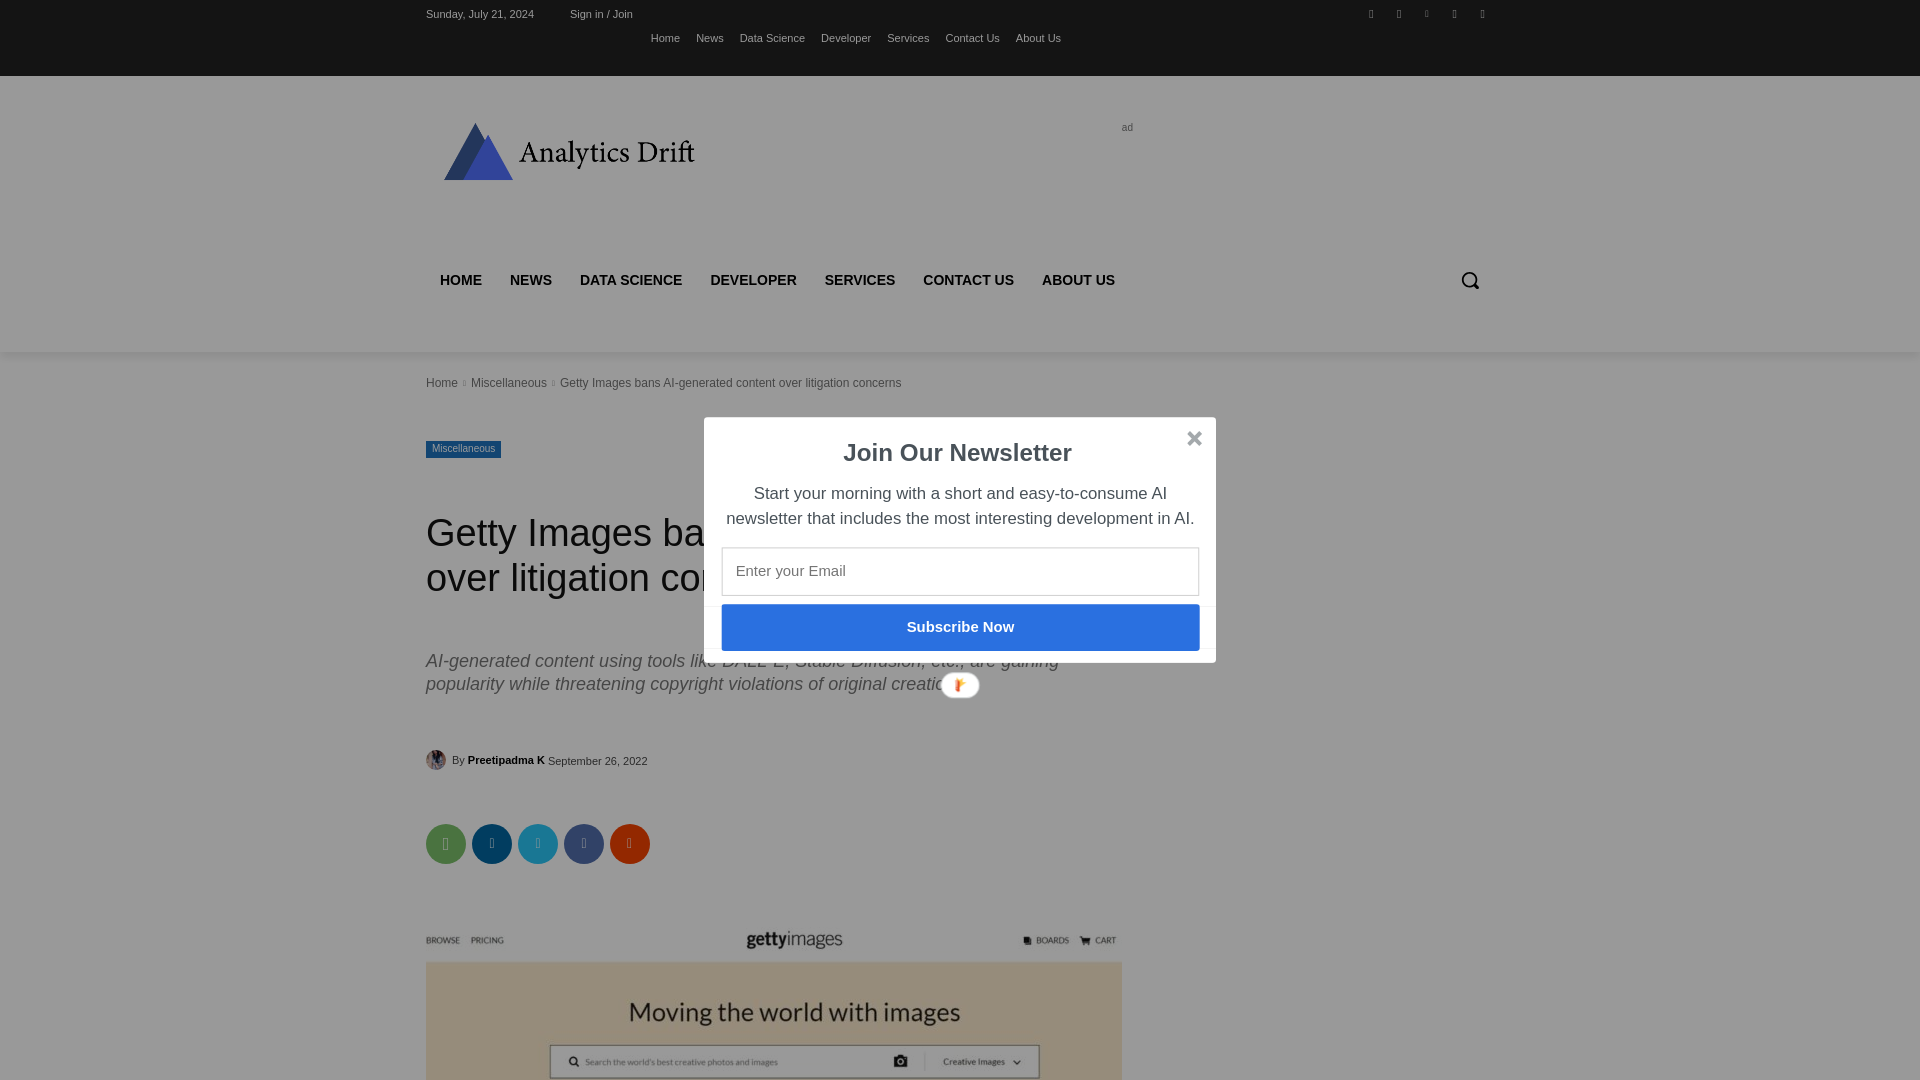  Describe the element at coordinates (446, 844) in the screenshot. I see `WhatsApp` at that location.